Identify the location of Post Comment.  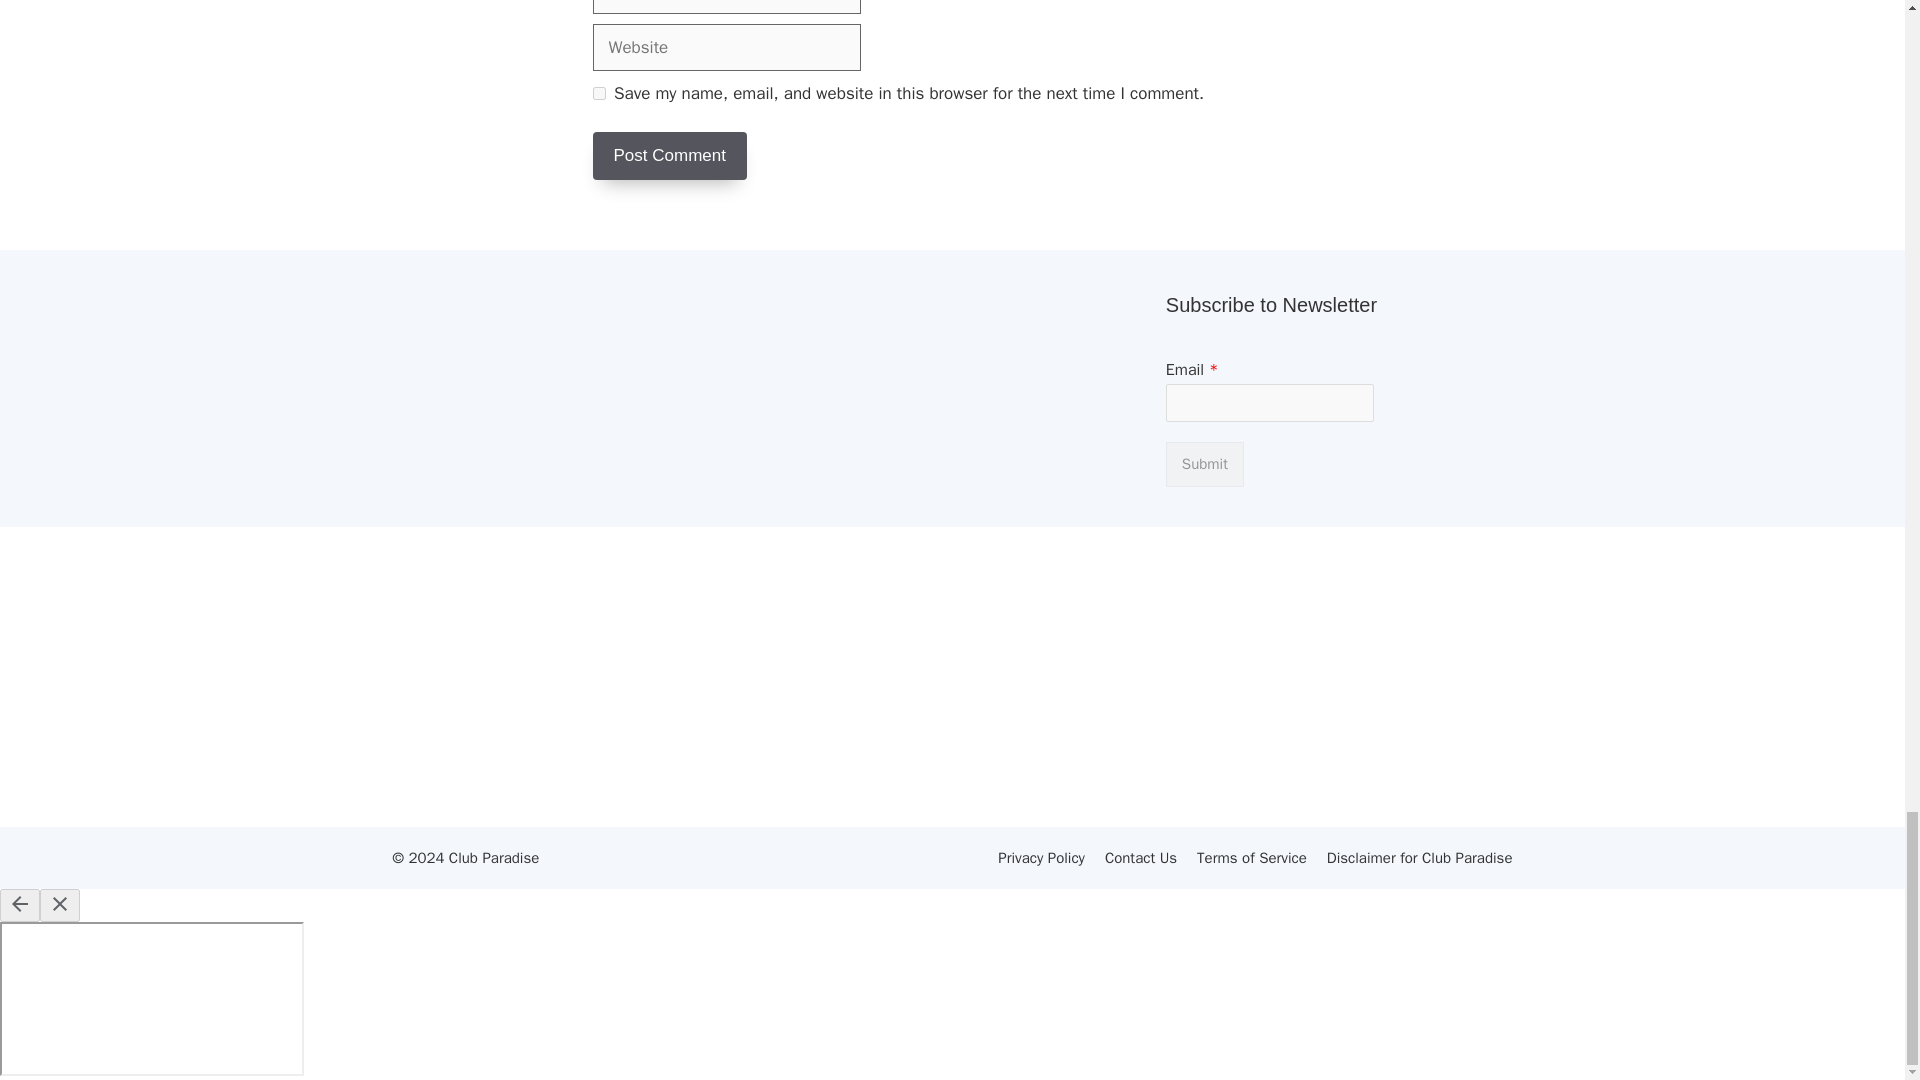
(668, 156).